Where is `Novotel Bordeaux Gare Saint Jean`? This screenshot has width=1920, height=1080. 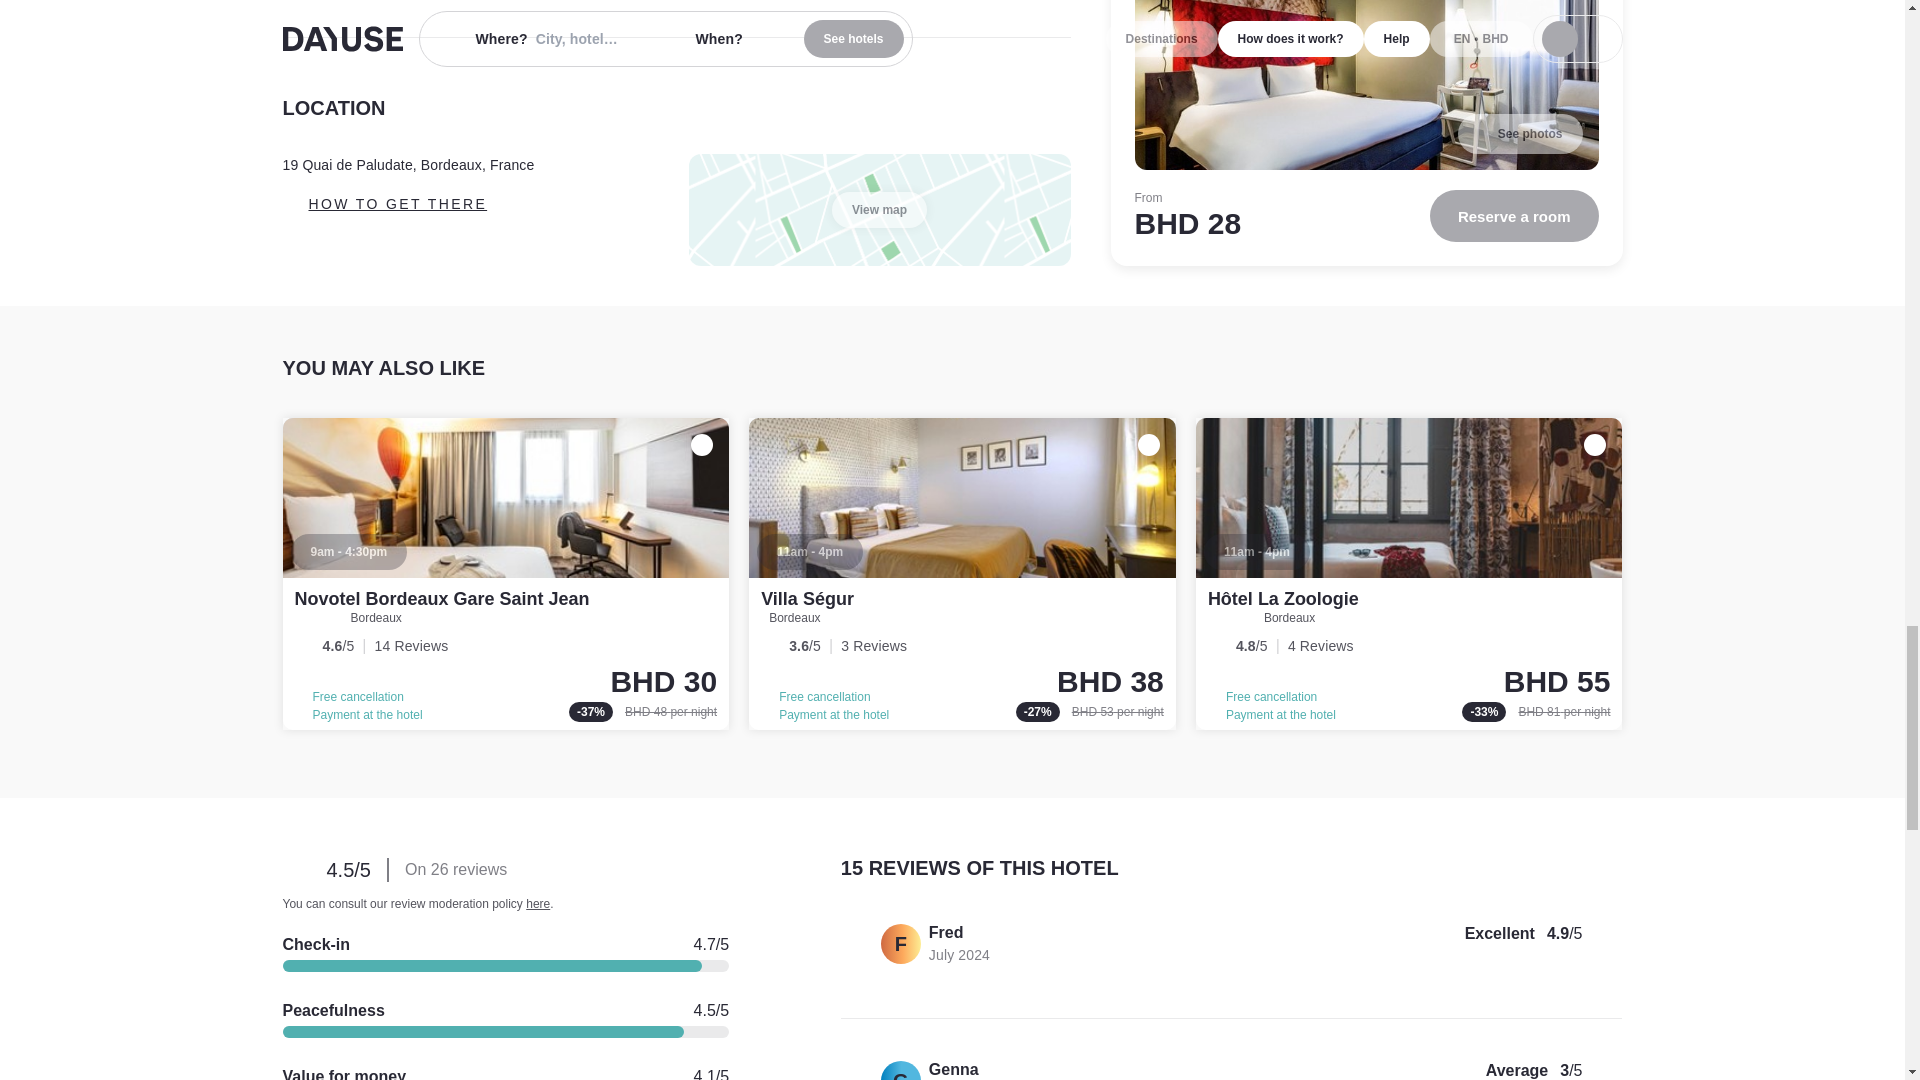 Novotel Bordeaux Gare Saint Jean is located at coordinates (441, 598).